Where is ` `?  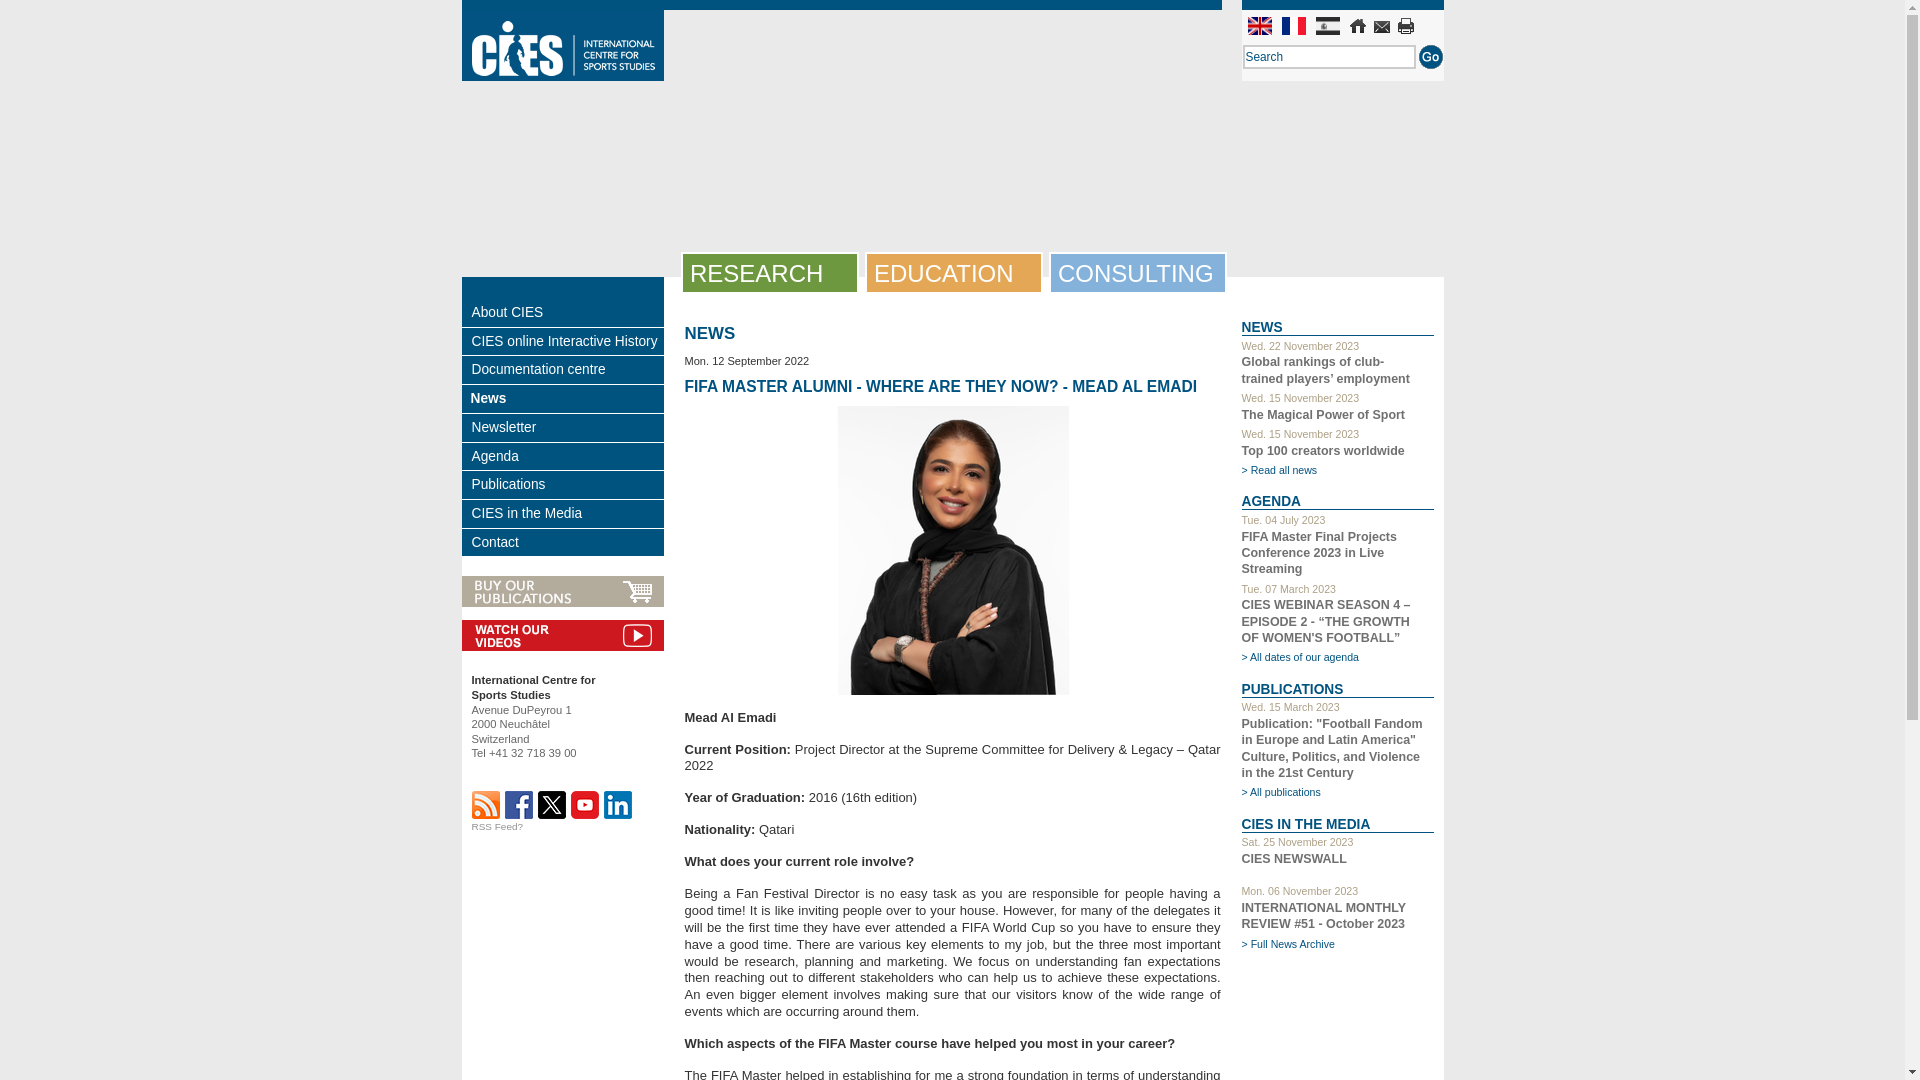   is located at coordinates (584, 805).